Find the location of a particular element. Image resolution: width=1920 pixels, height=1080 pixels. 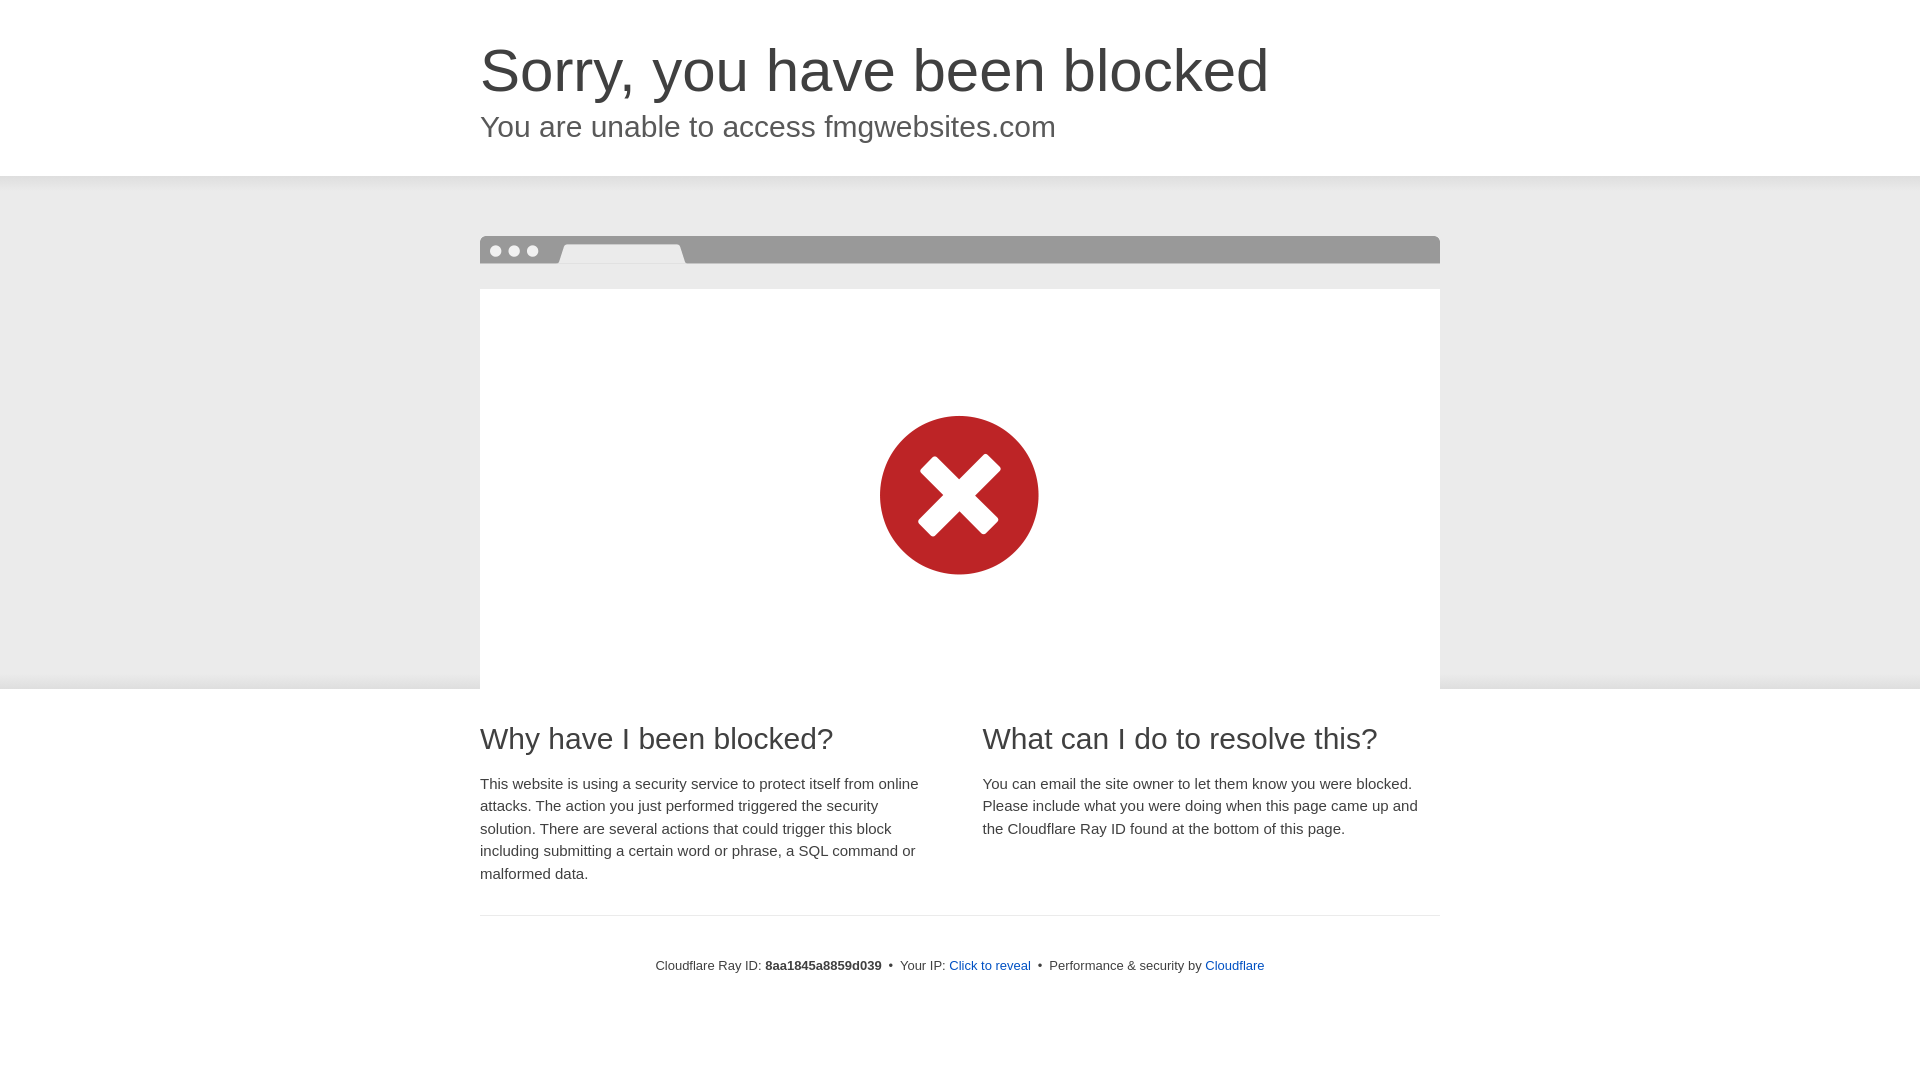

Click to reveal is located at coordinates (990, 966).